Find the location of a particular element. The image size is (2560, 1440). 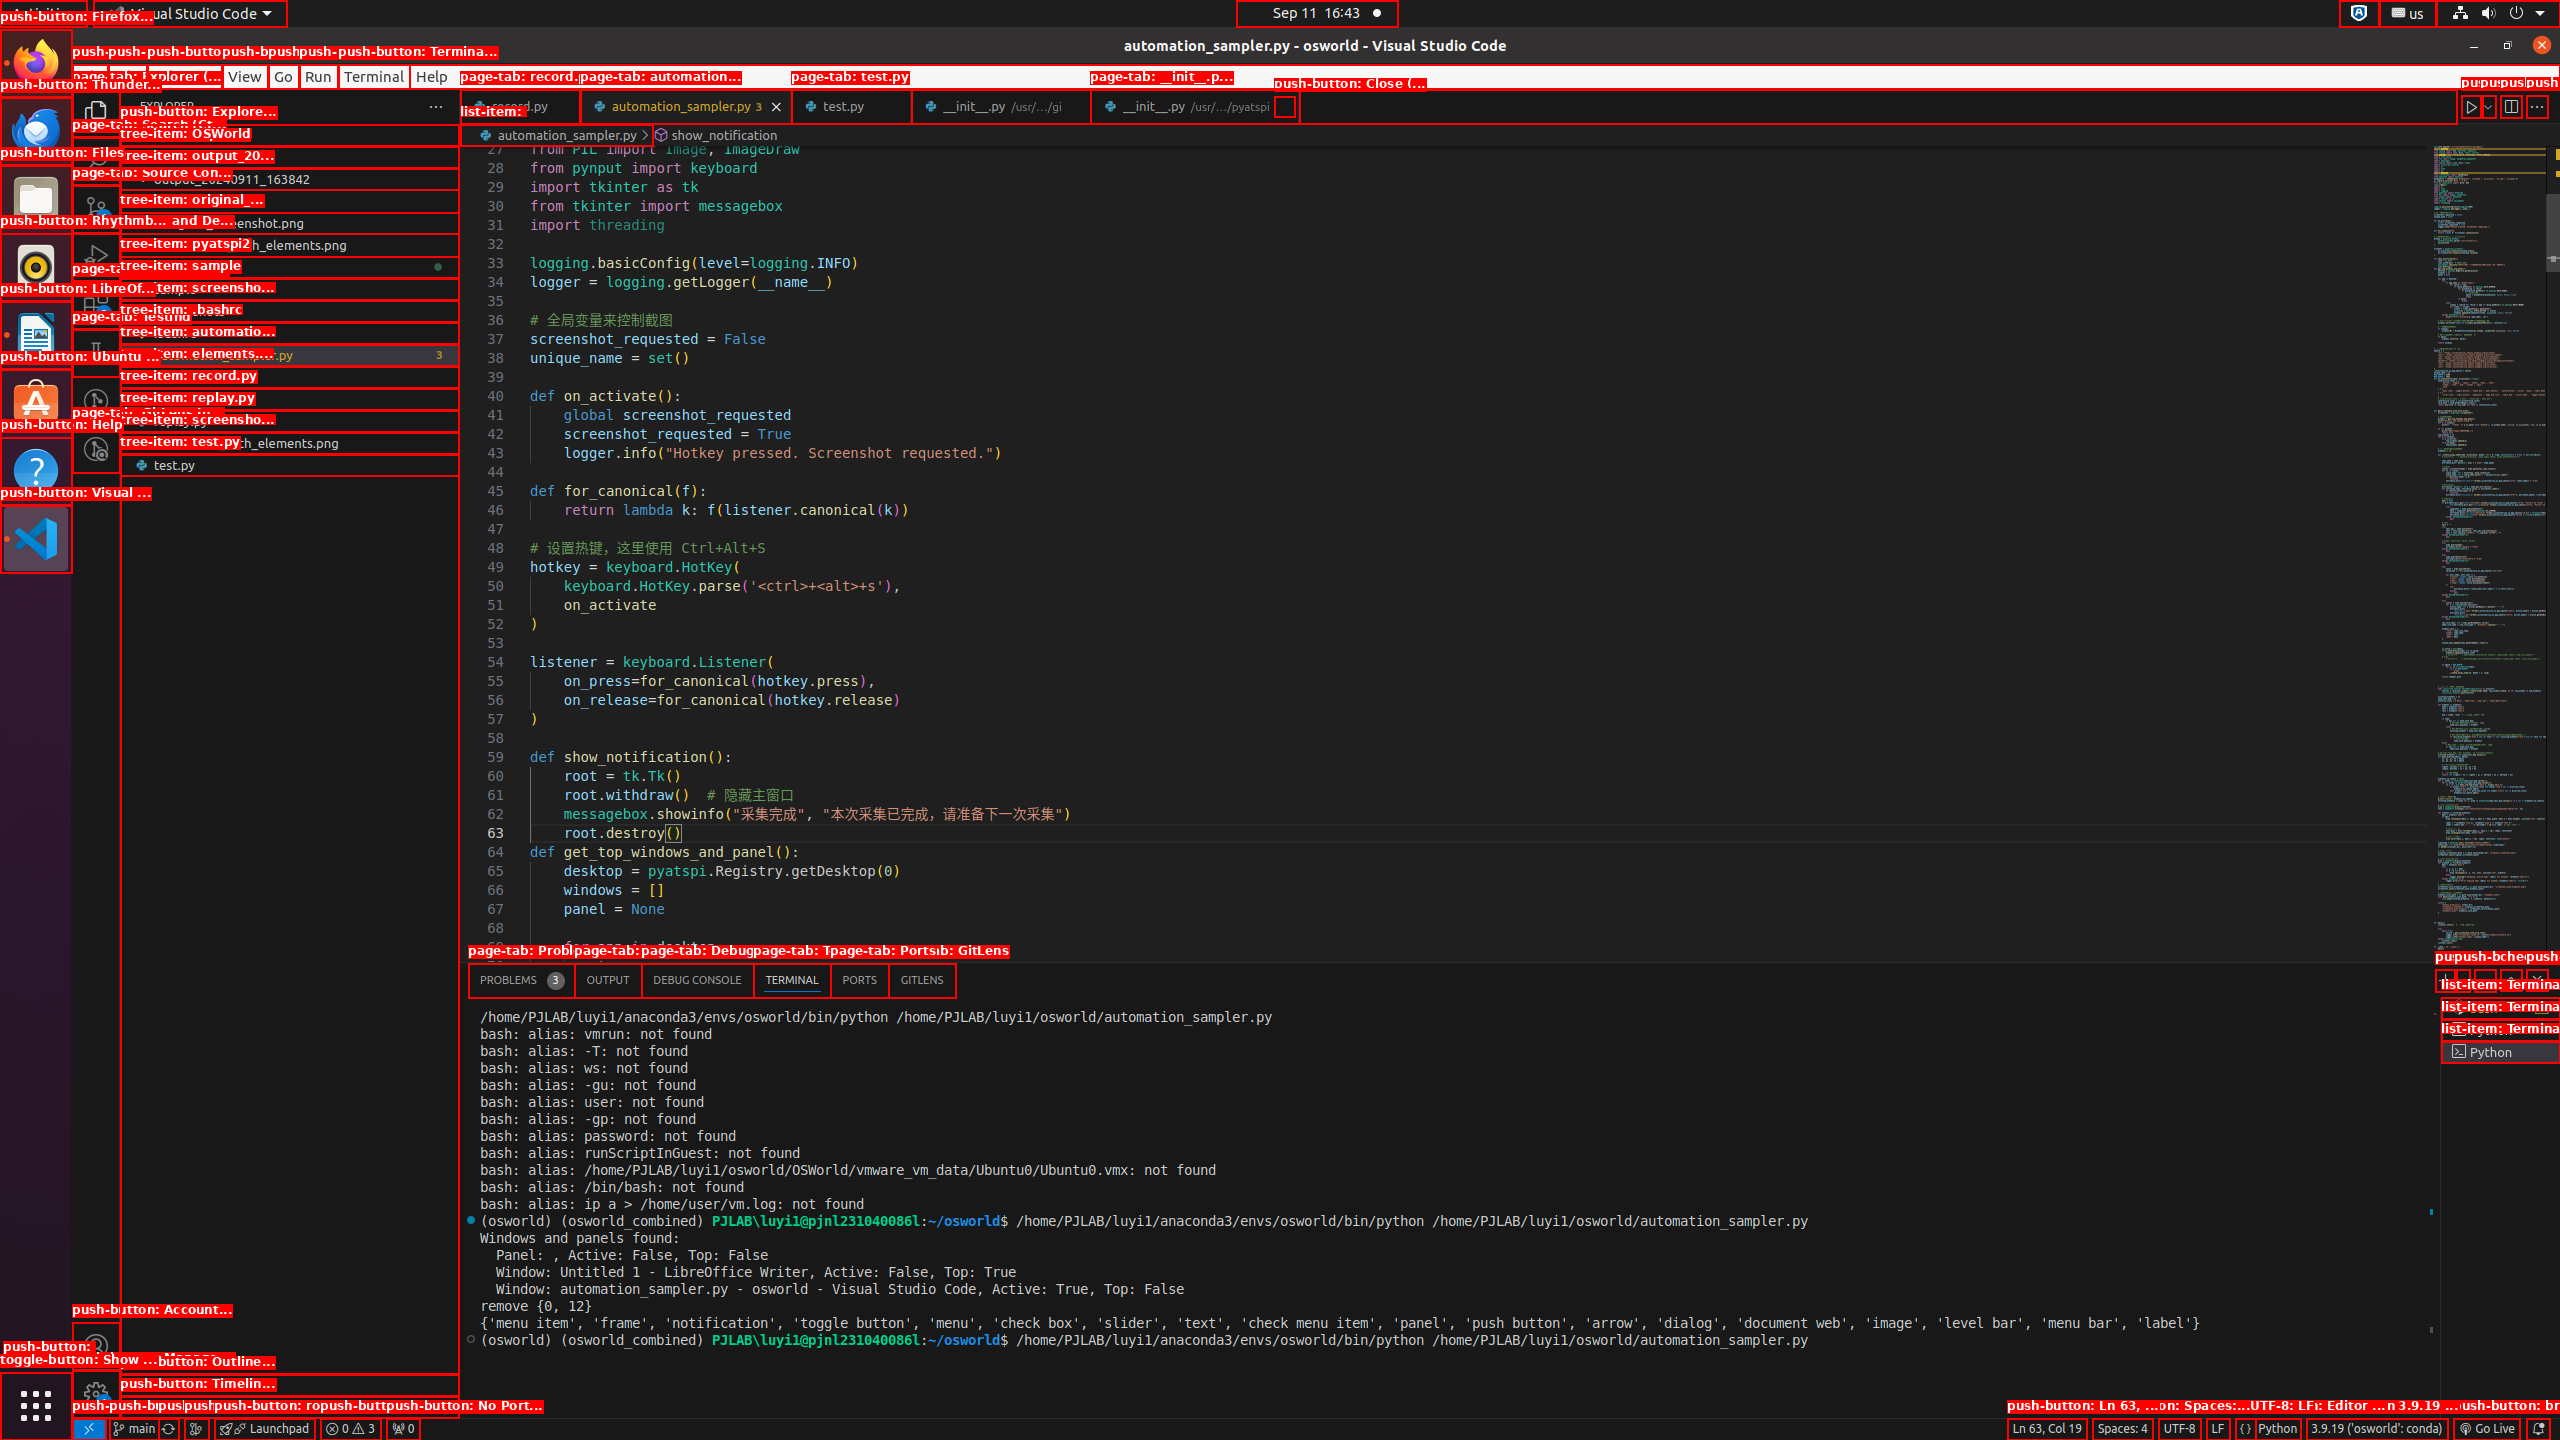

Firefox Web Browser is located at coordinates (36, 63).